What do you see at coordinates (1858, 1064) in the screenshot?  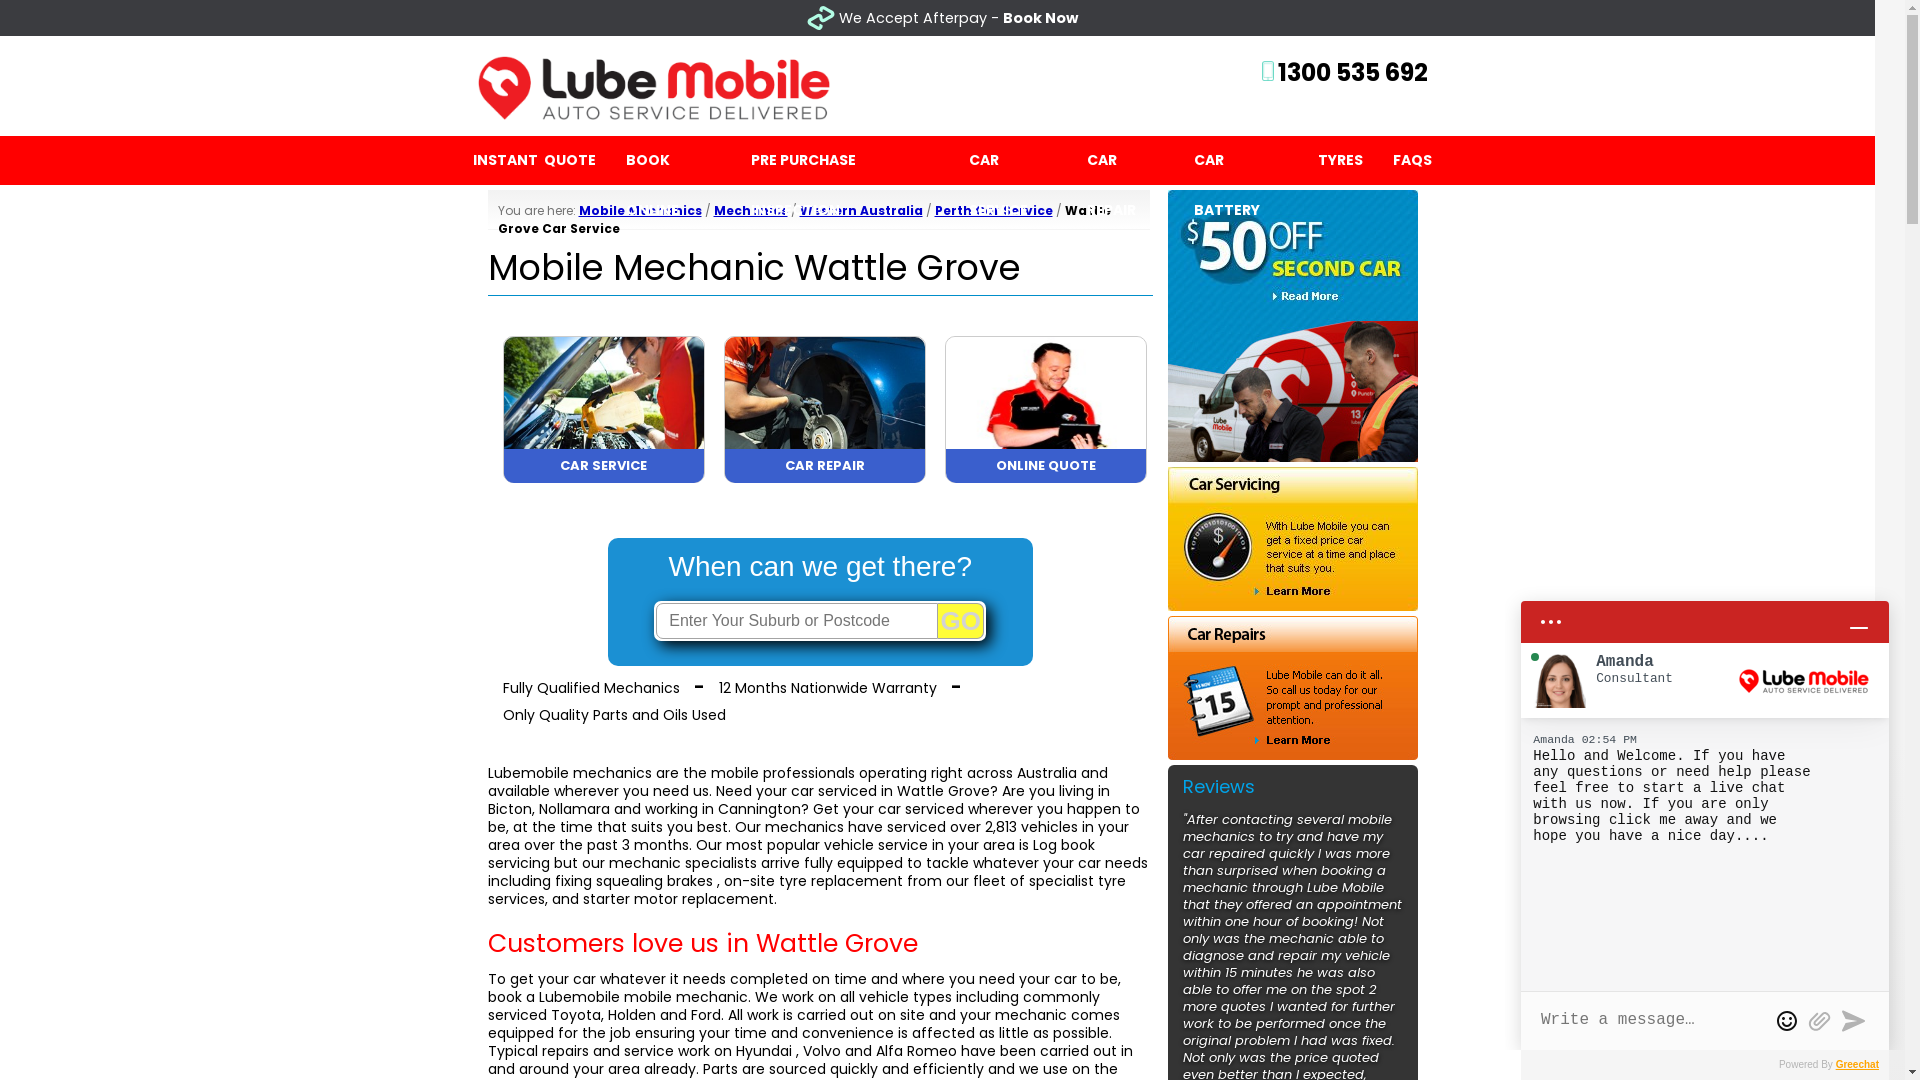 I see `Greechat` at bounding box center [1858, 1064].